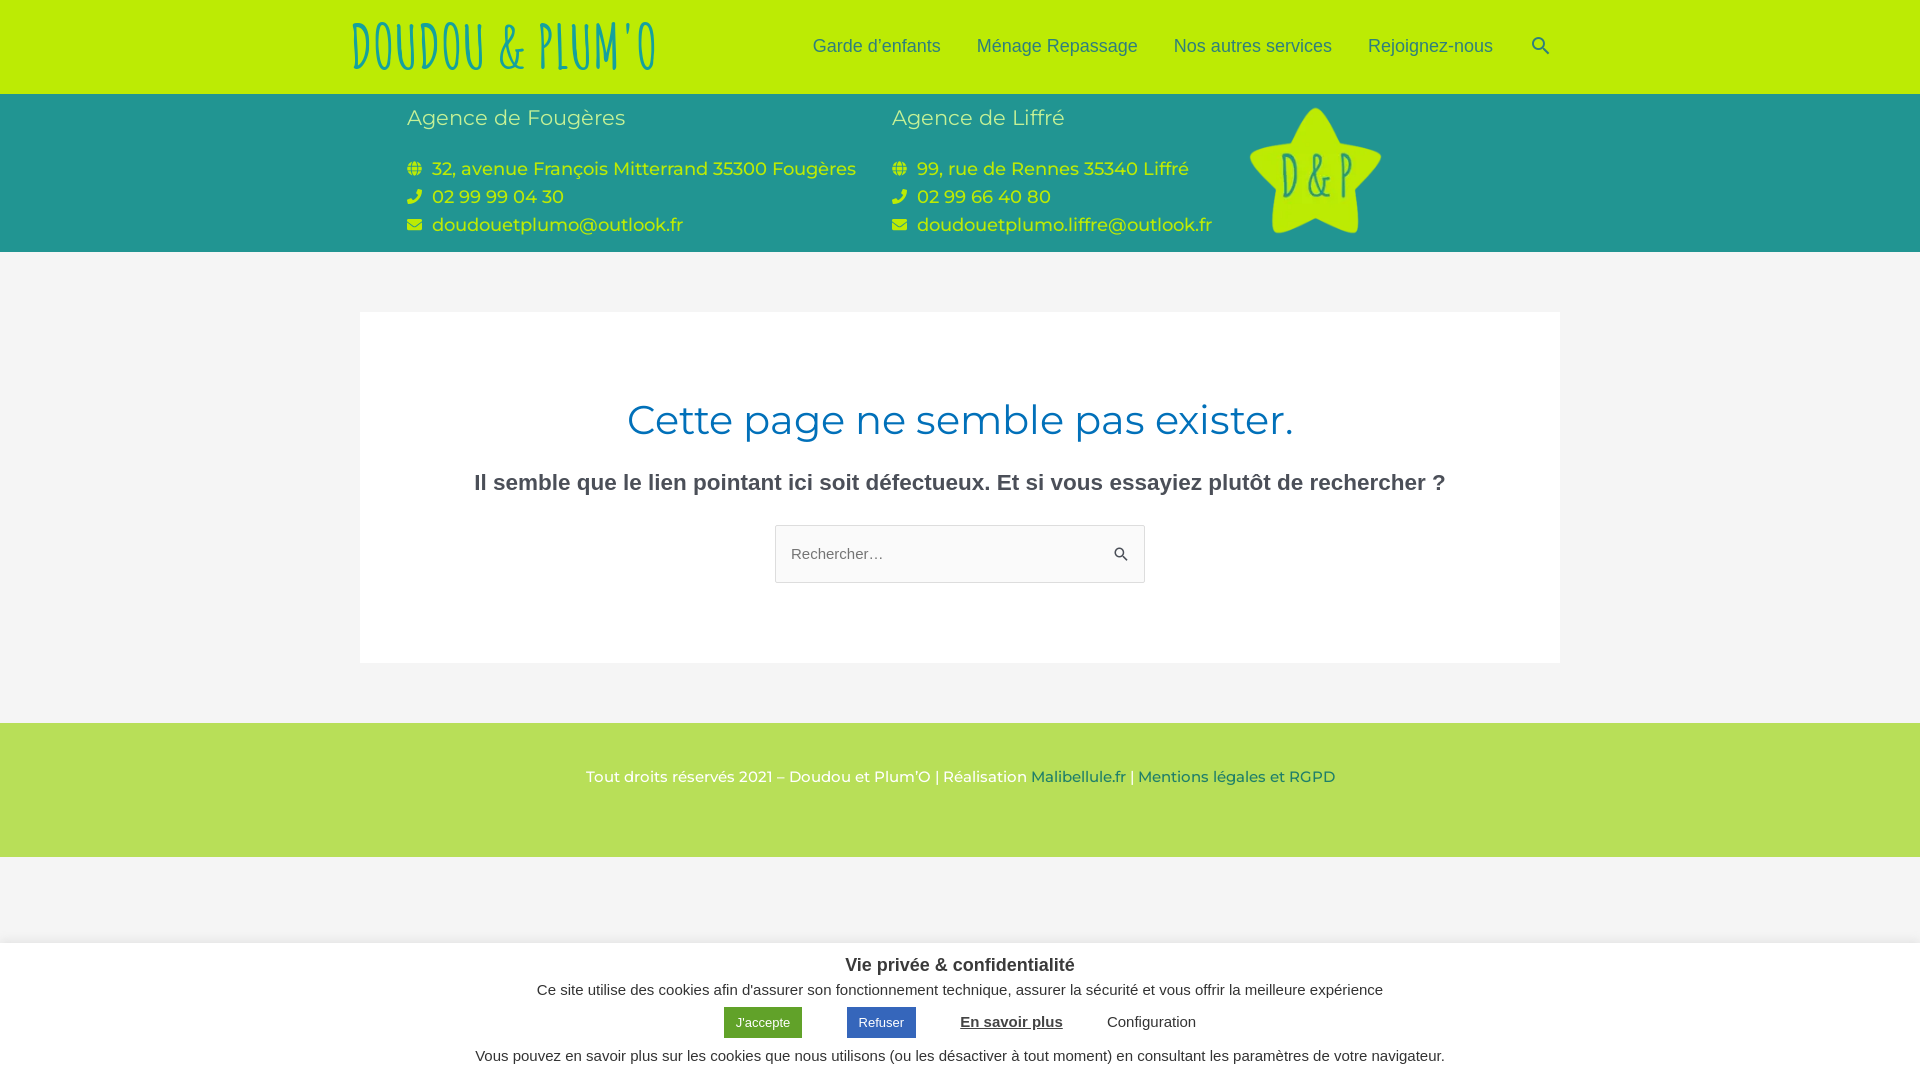 The image size is (1920, 1080). Describe the element at coordinates (1064, 225) in the screenshot. I see `doudouetplumo.liffre@outlook.fr` at that location.